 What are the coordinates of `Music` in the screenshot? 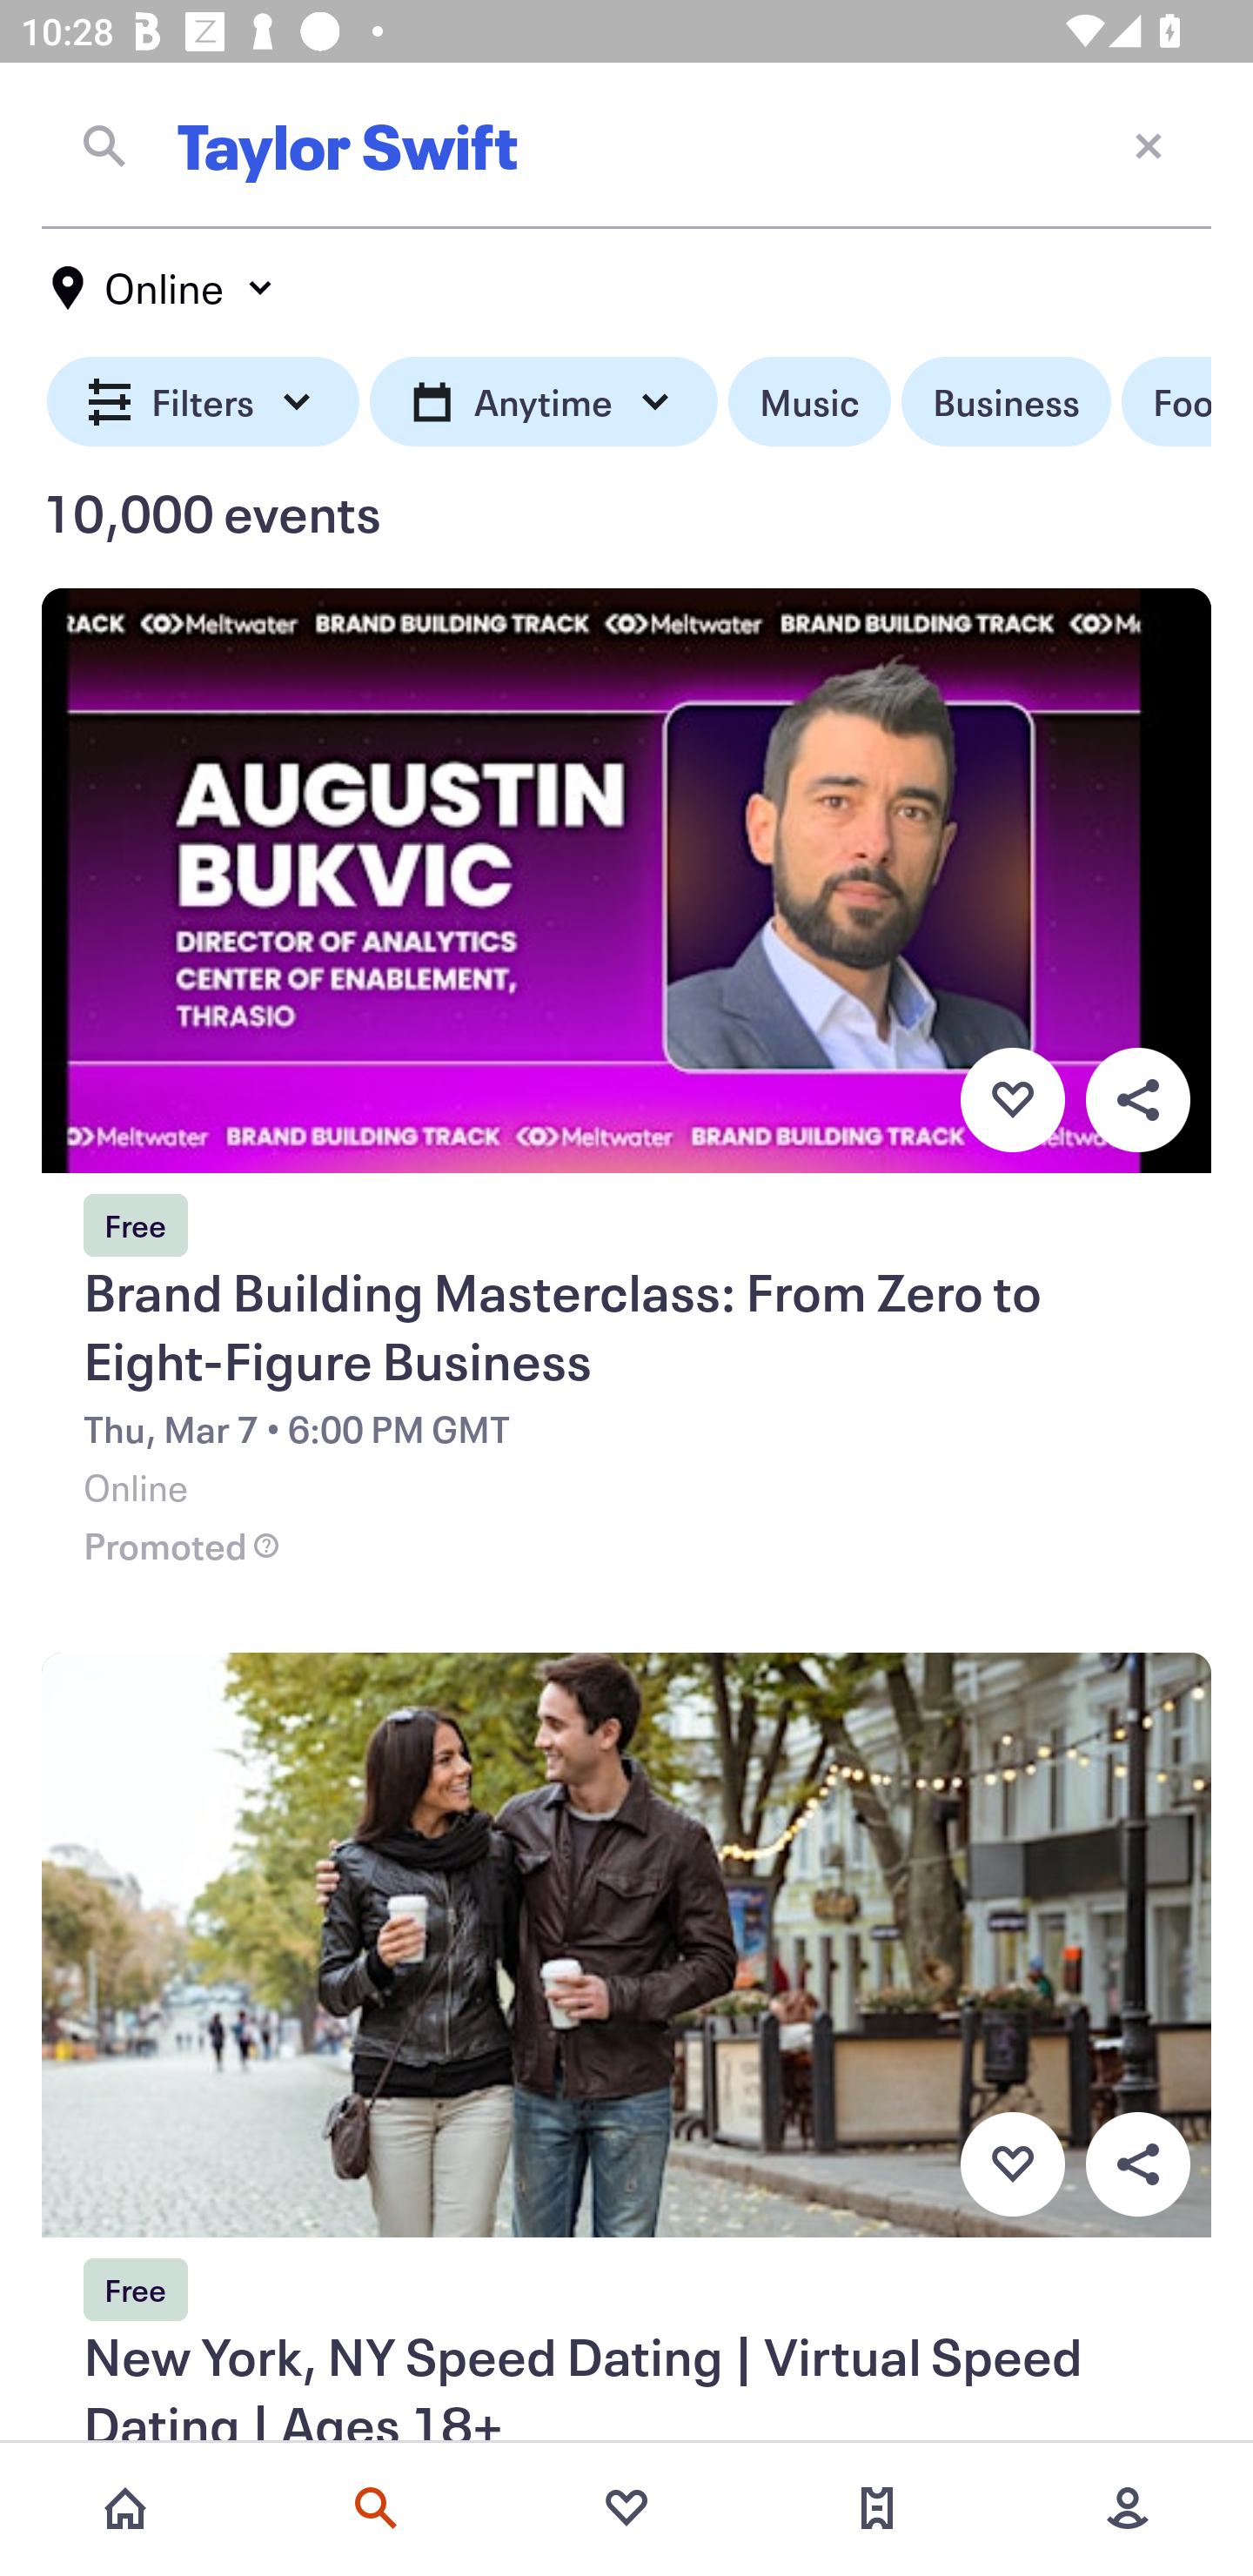 It's located at (809, 402).